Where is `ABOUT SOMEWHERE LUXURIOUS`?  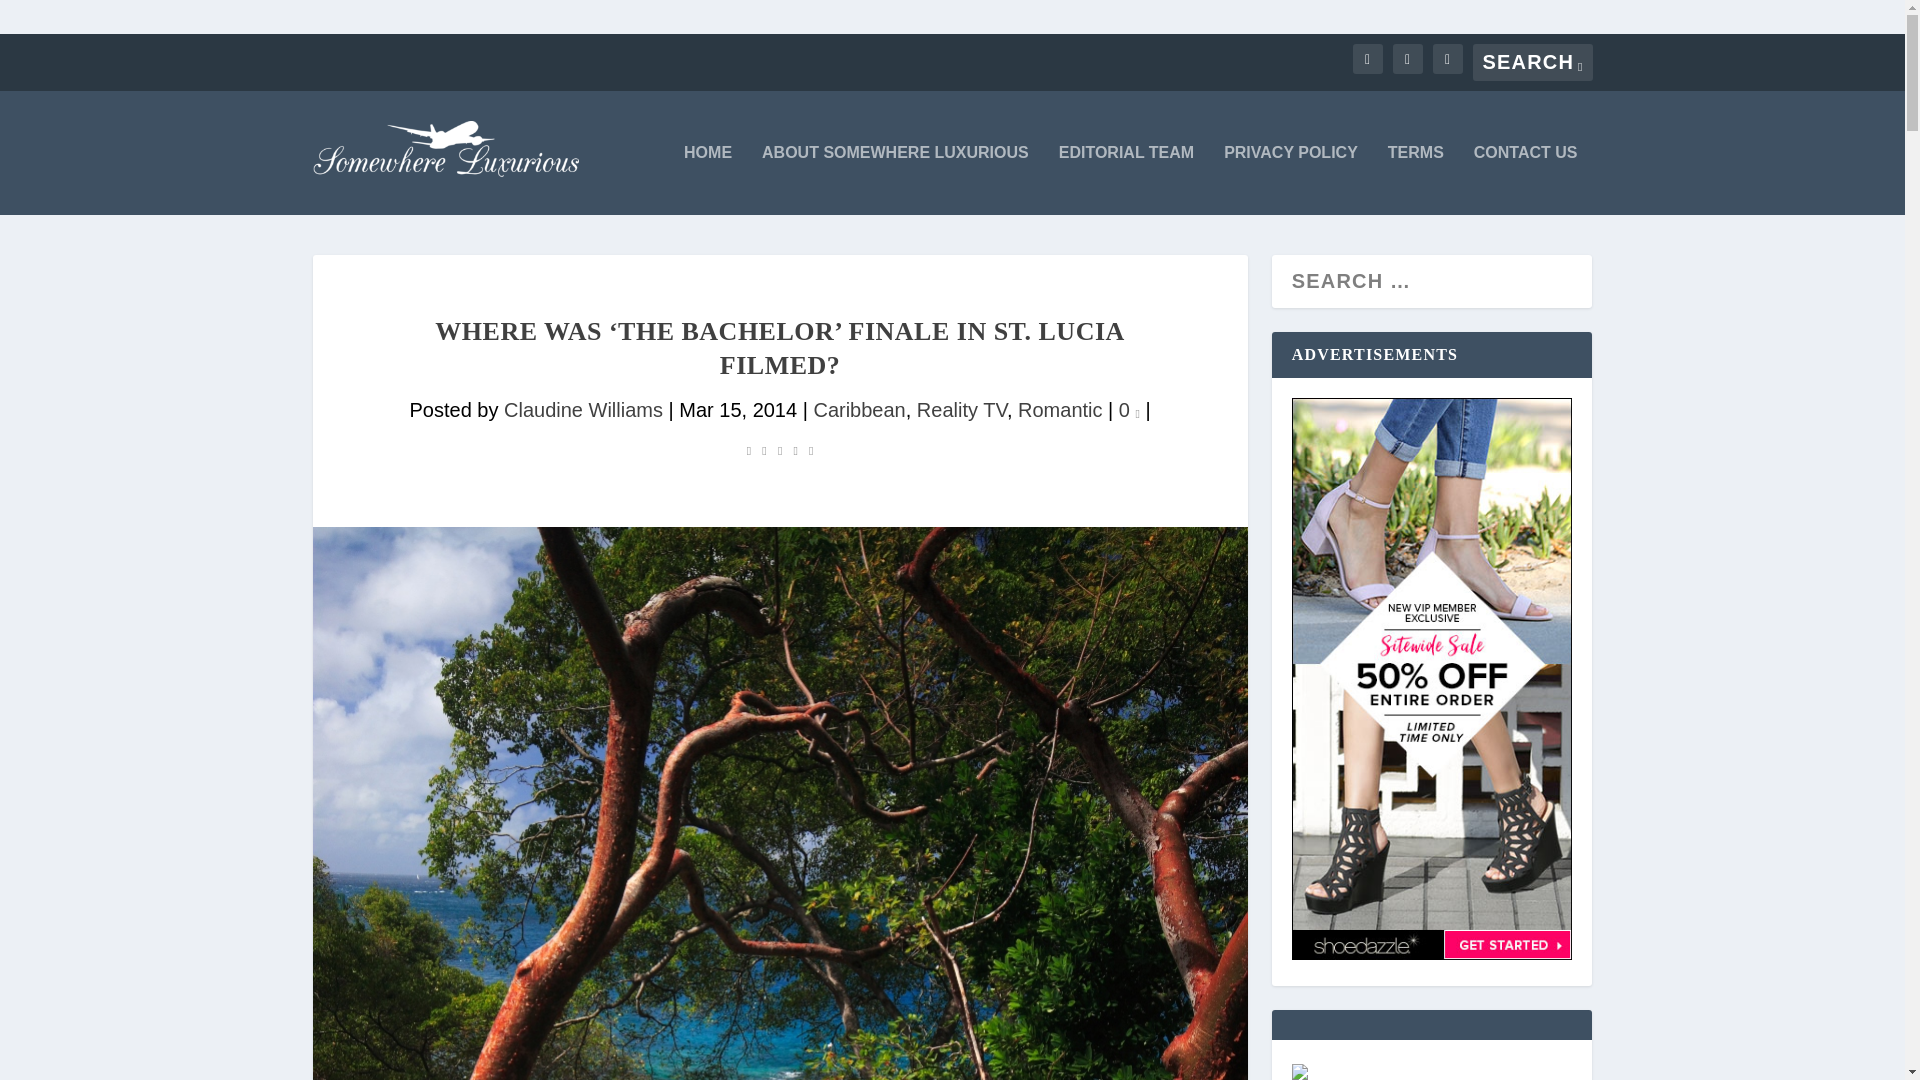 ABOUT SOMEWHERE LUXURIOUS is located at coordinates (896, 179).